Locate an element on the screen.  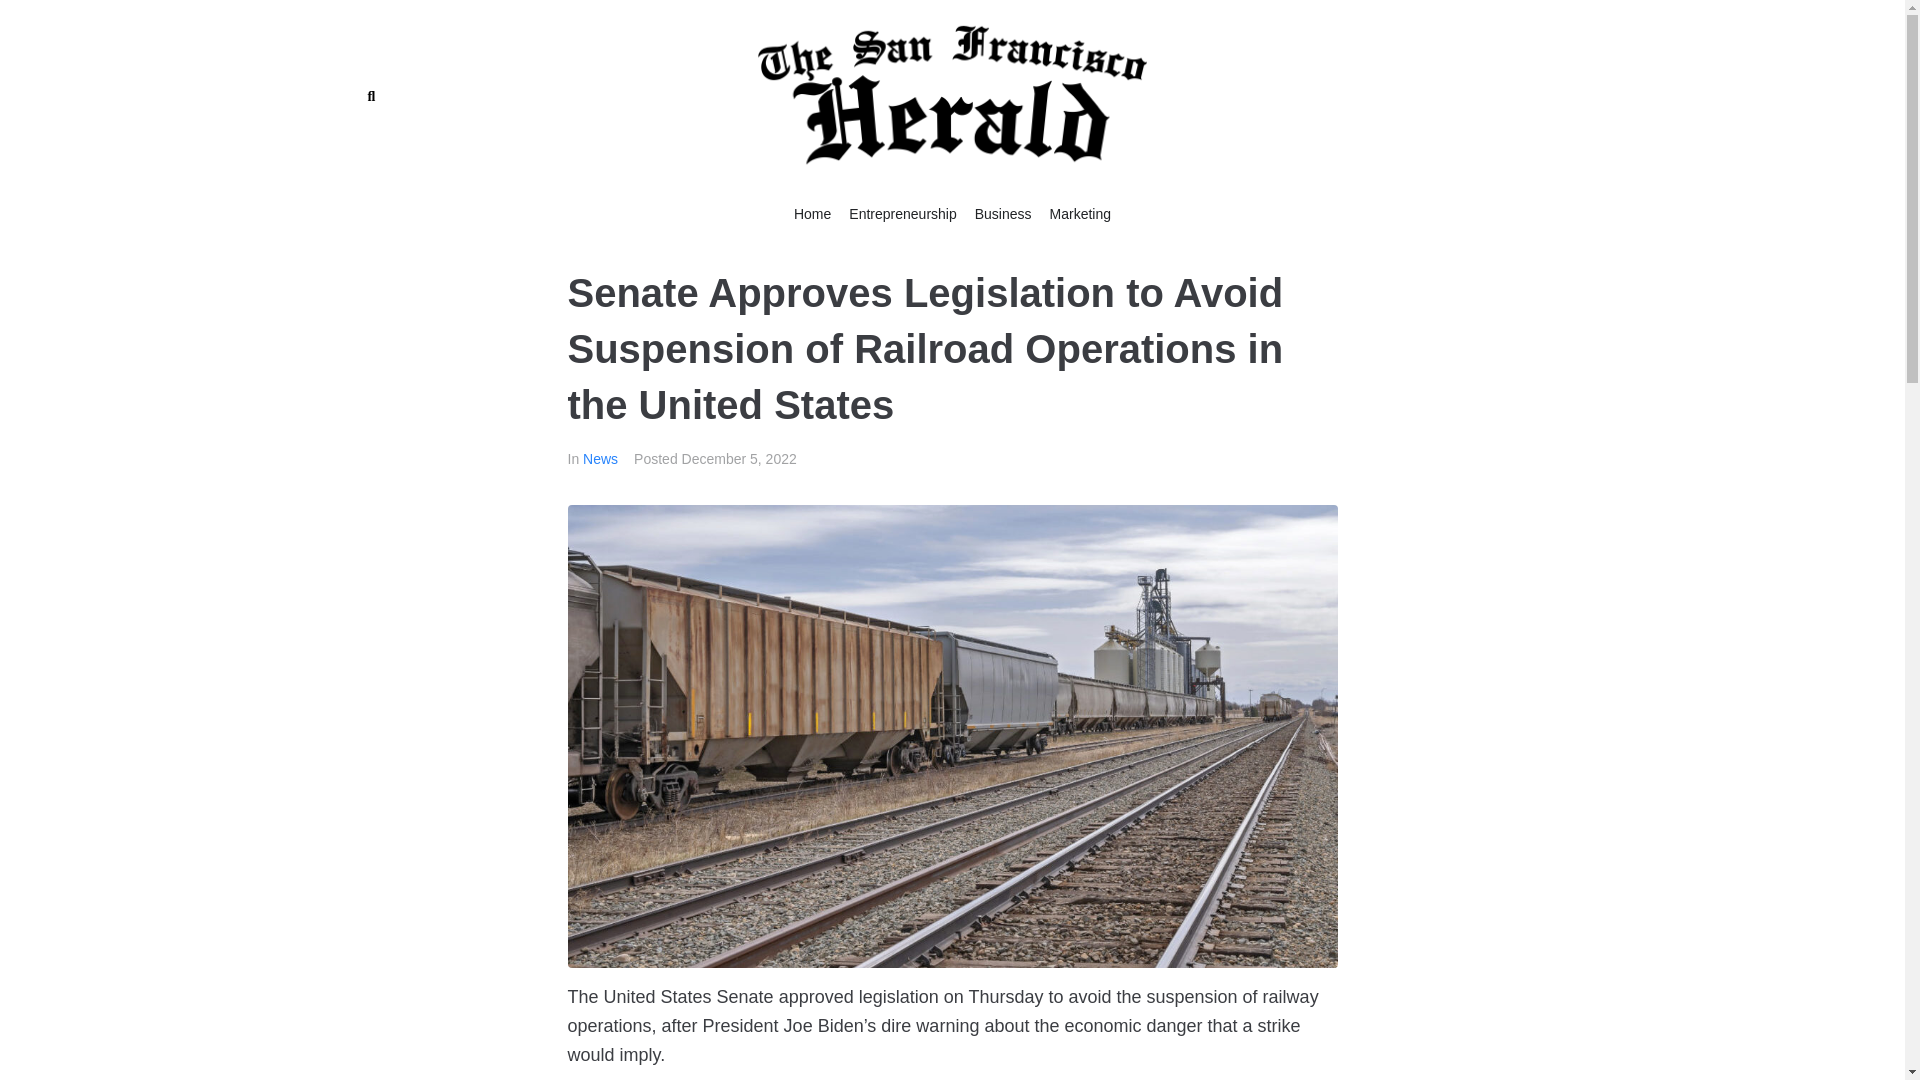
News is located at coordinates (600, 458).